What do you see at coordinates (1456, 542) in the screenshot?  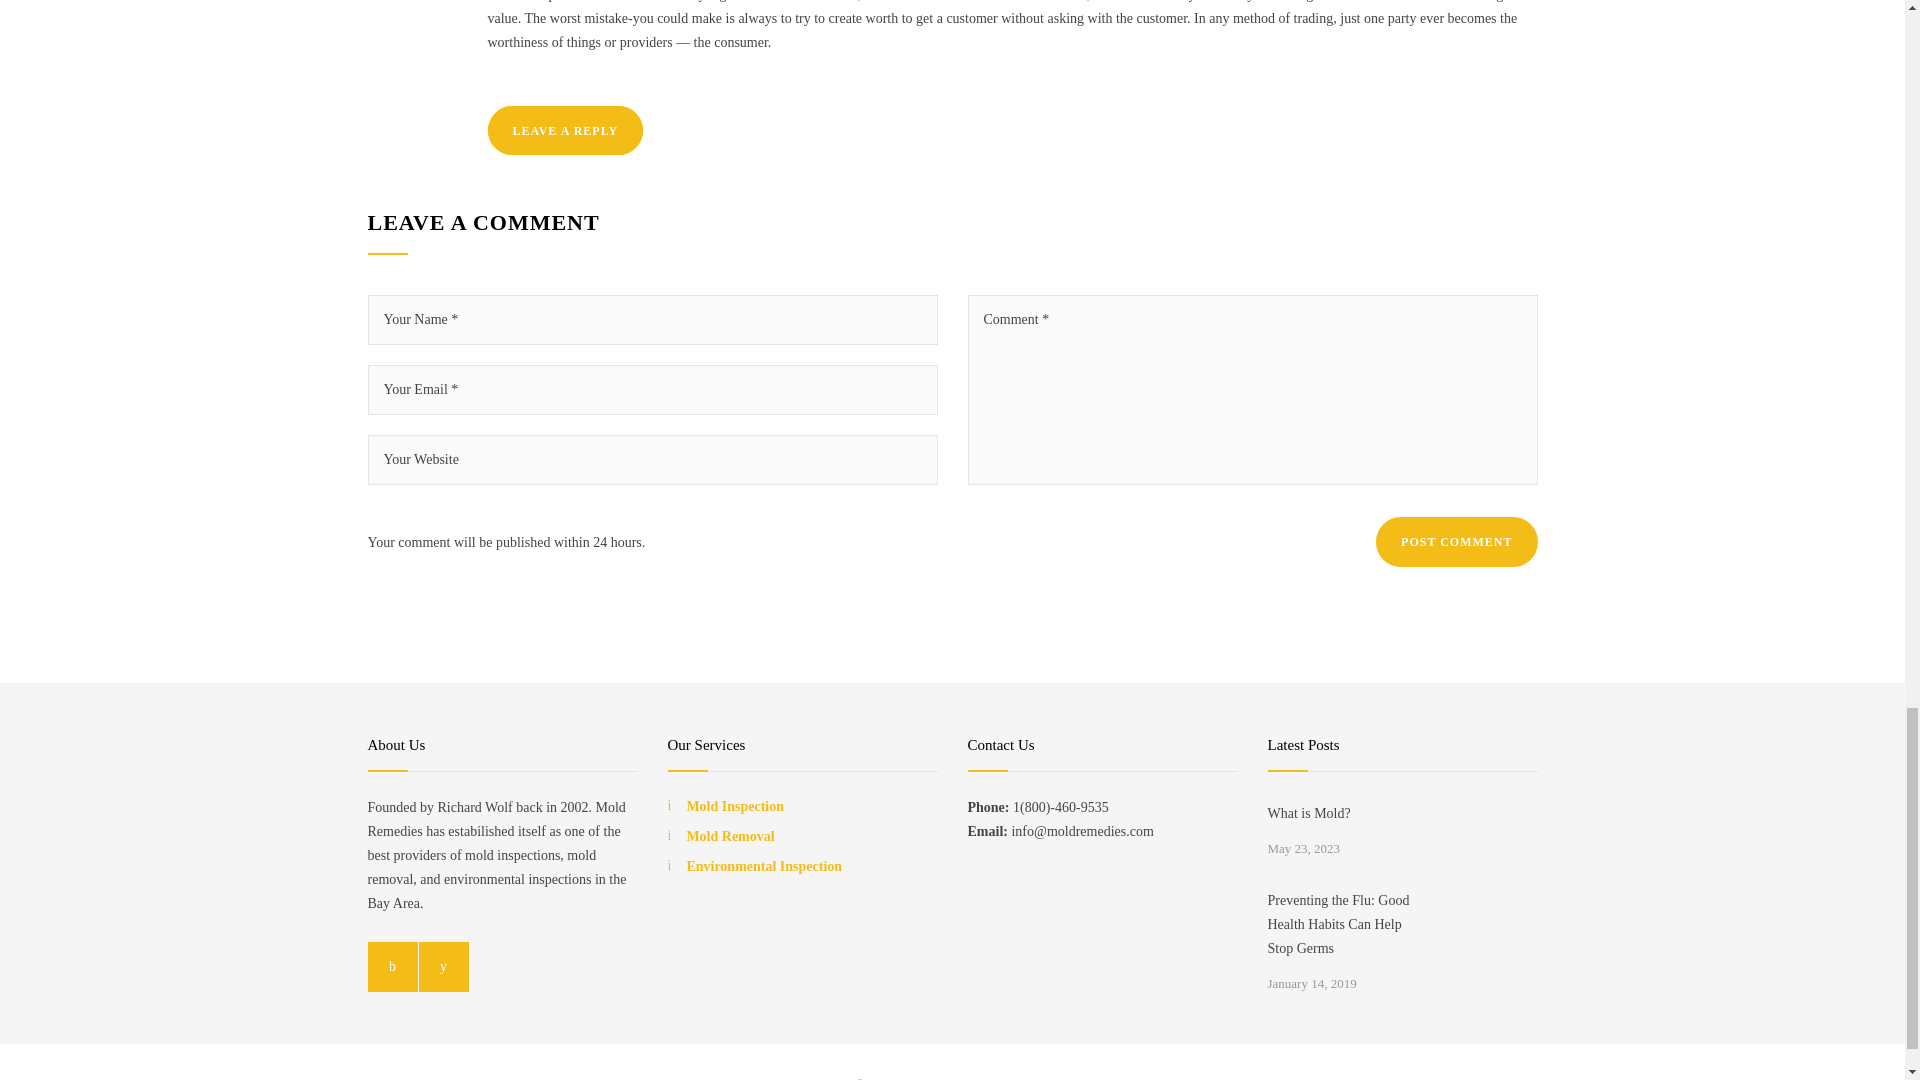 I see `POST COMMENT` at bounding box center [1456, 542].